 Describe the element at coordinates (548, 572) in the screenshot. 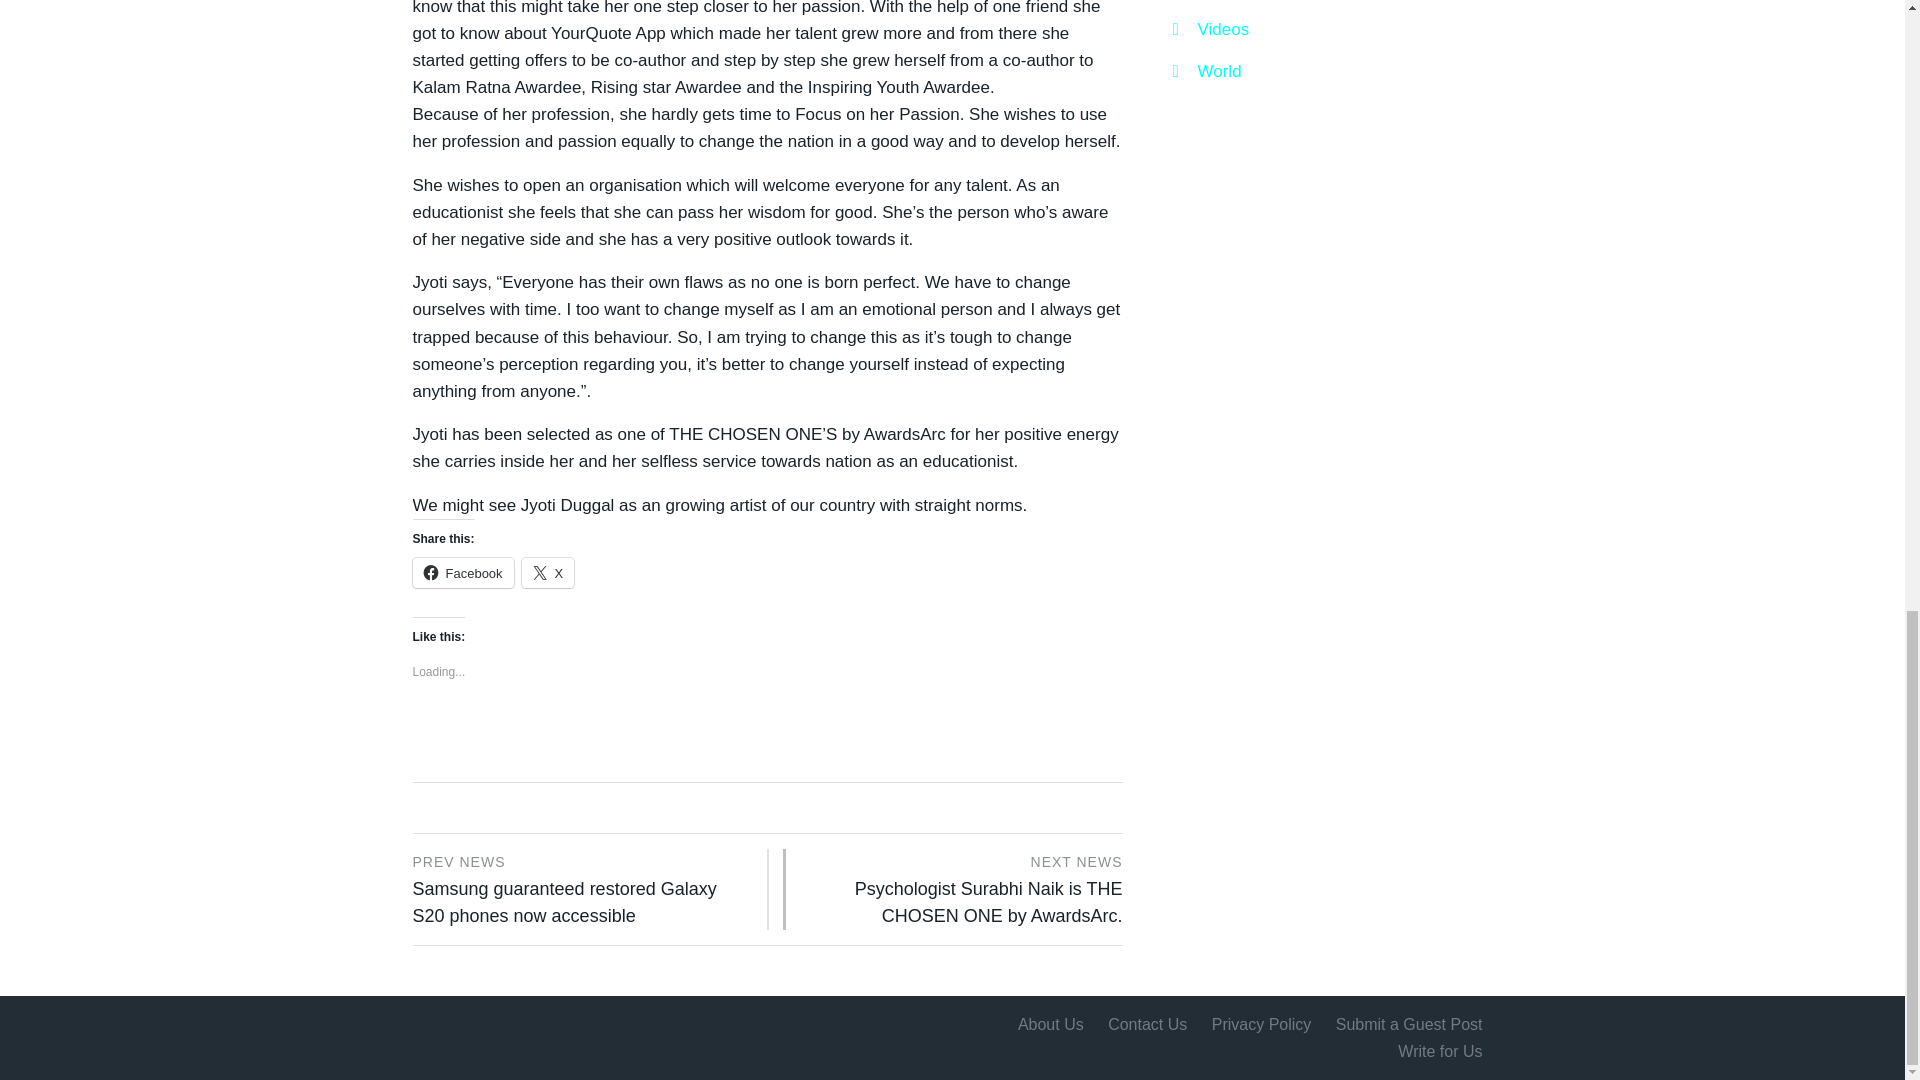

I see `X` at that location.